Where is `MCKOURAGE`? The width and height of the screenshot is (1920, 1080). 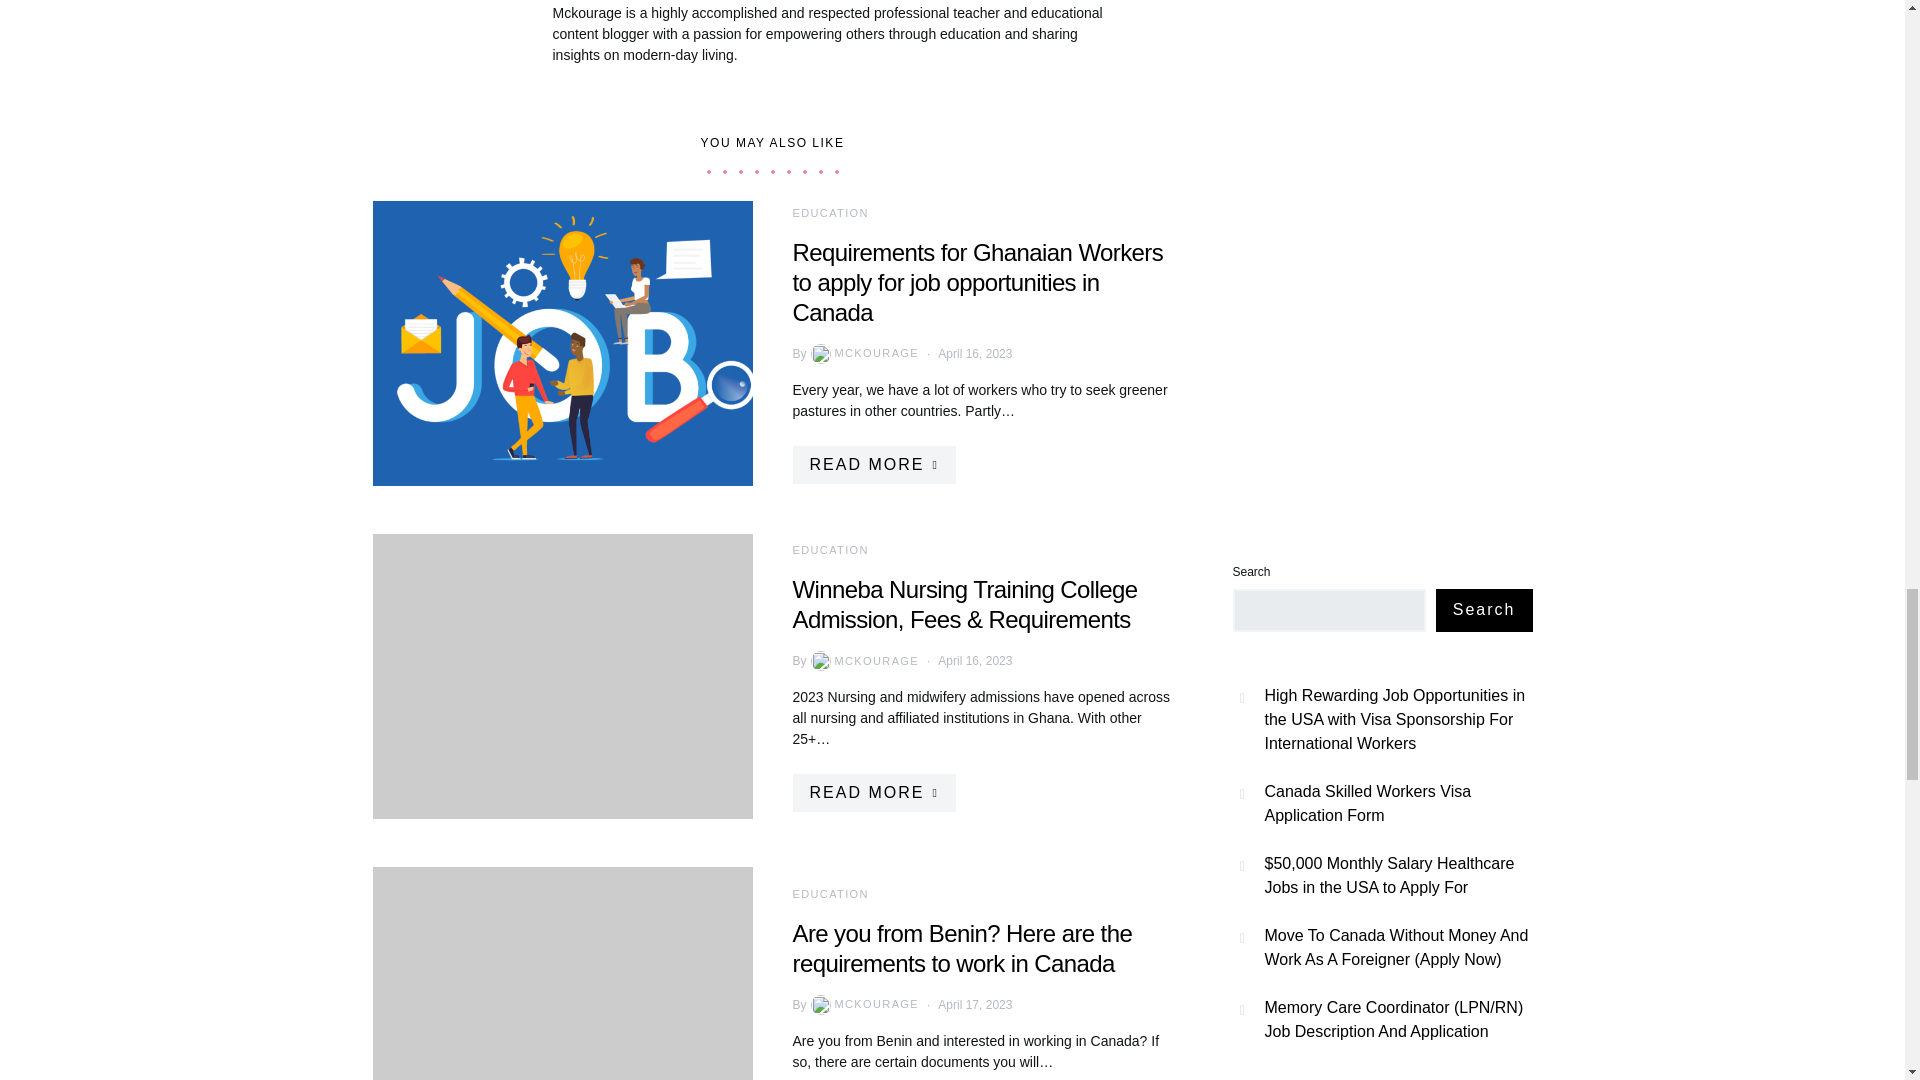
MCKOURAGE is located at coordinates (862, 1004).